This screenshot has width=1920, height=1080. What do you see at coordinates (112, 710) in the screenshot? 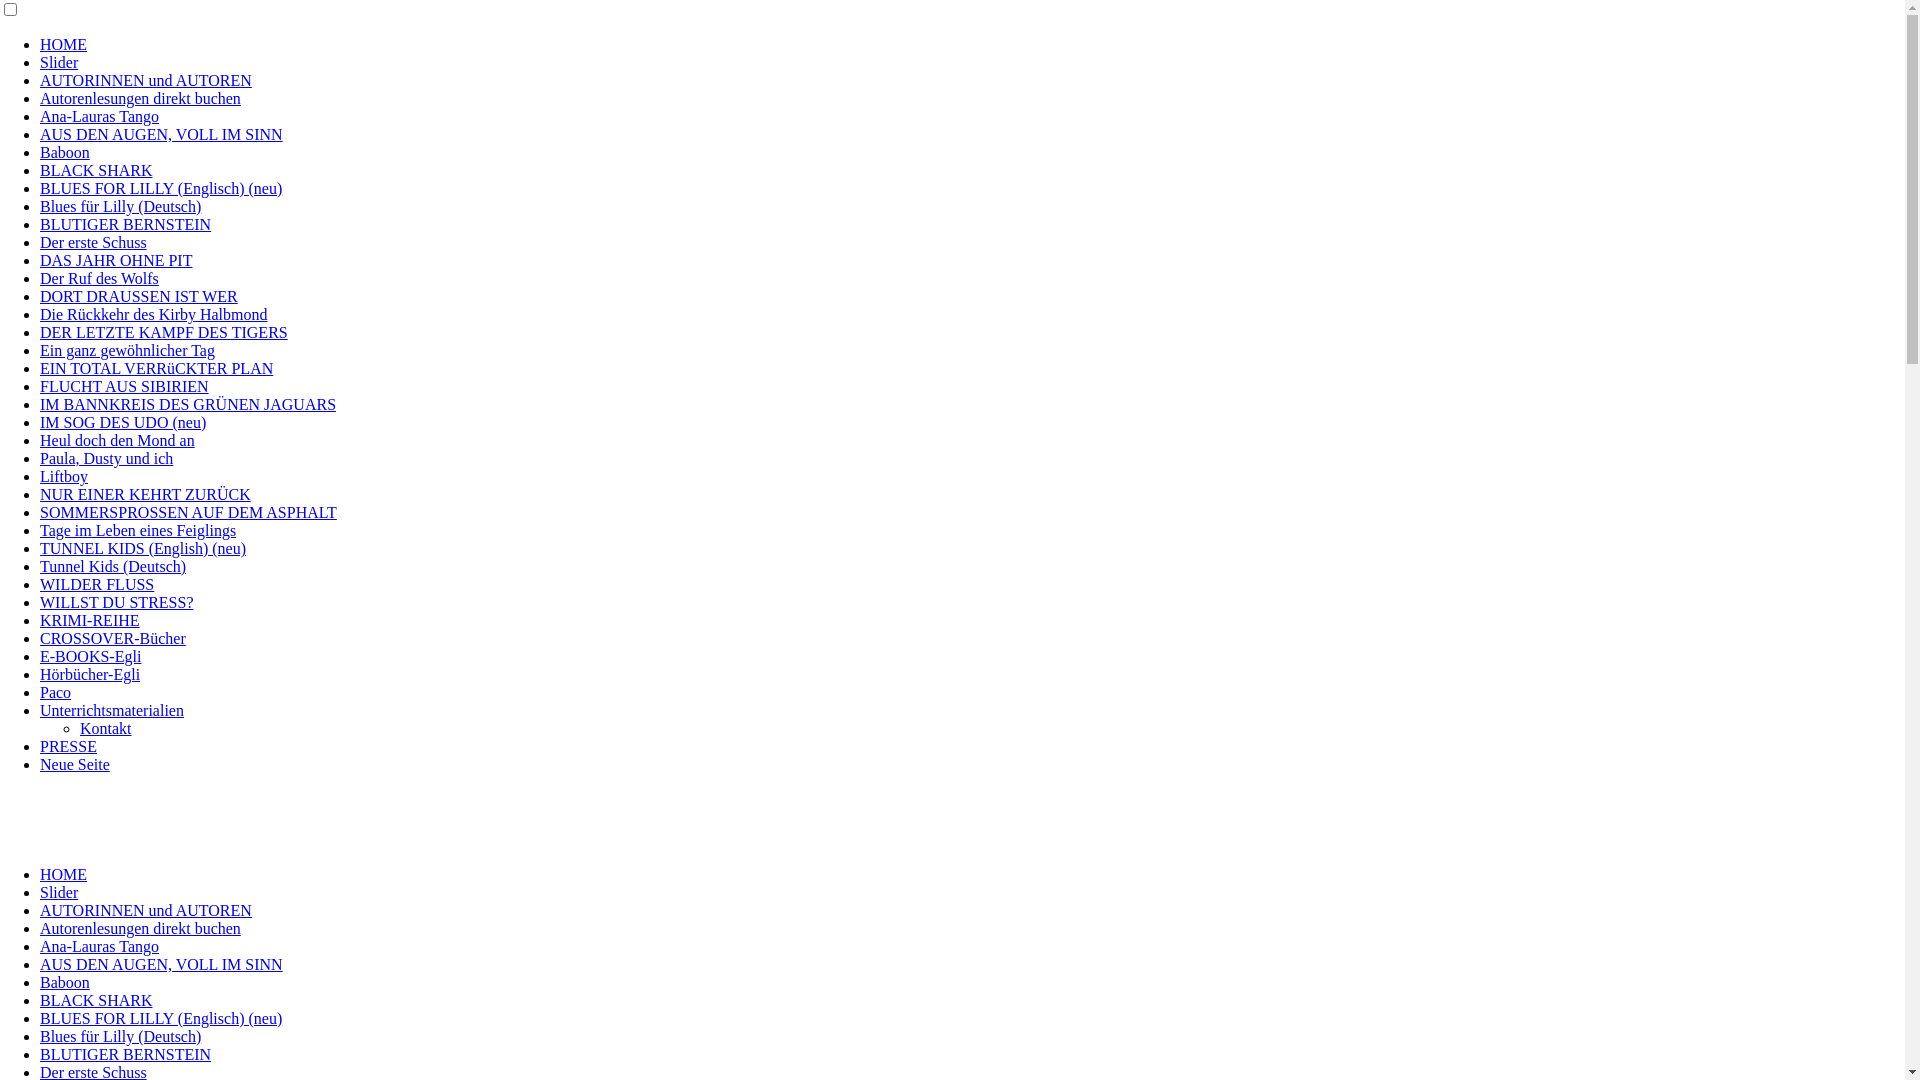
I see `Unterrichtsmaterialien` at bounding box center [112, 710].